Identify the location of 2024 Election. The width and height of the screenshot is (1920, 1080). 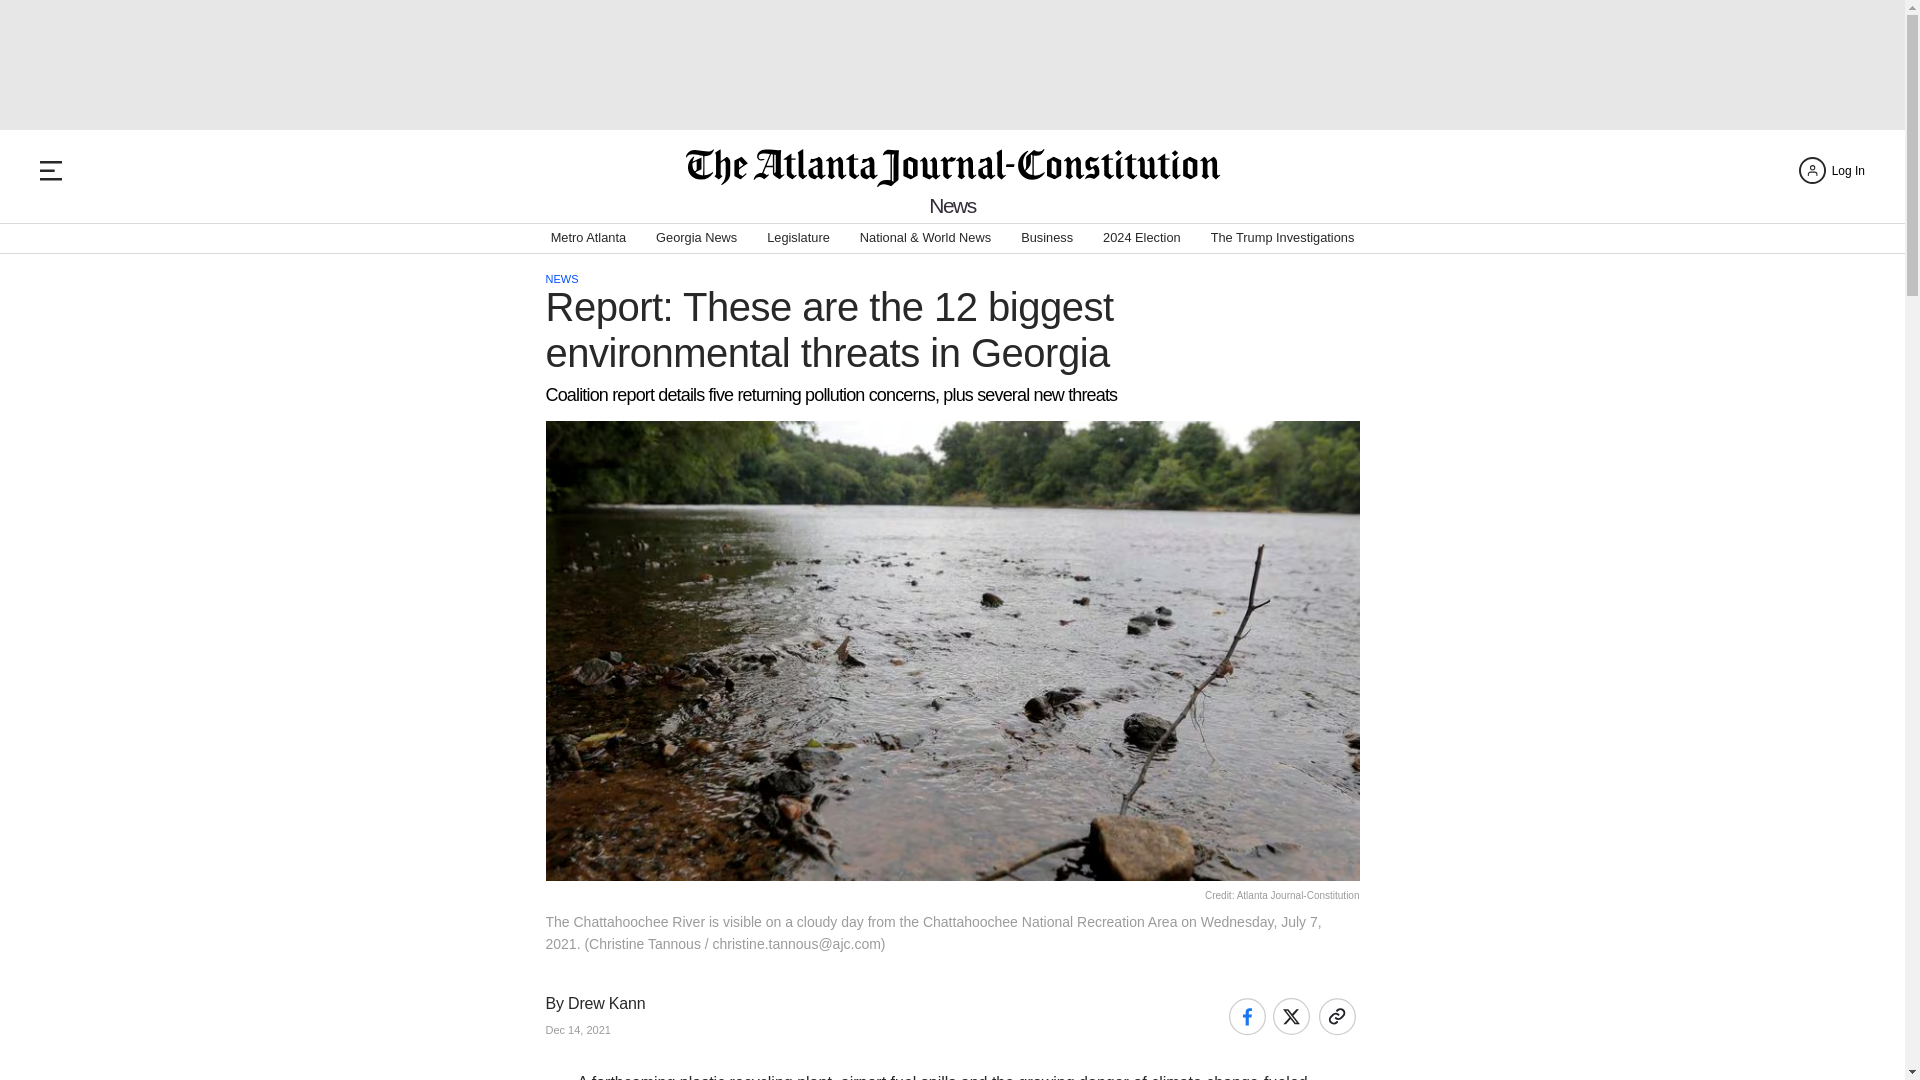
(1141, 238).